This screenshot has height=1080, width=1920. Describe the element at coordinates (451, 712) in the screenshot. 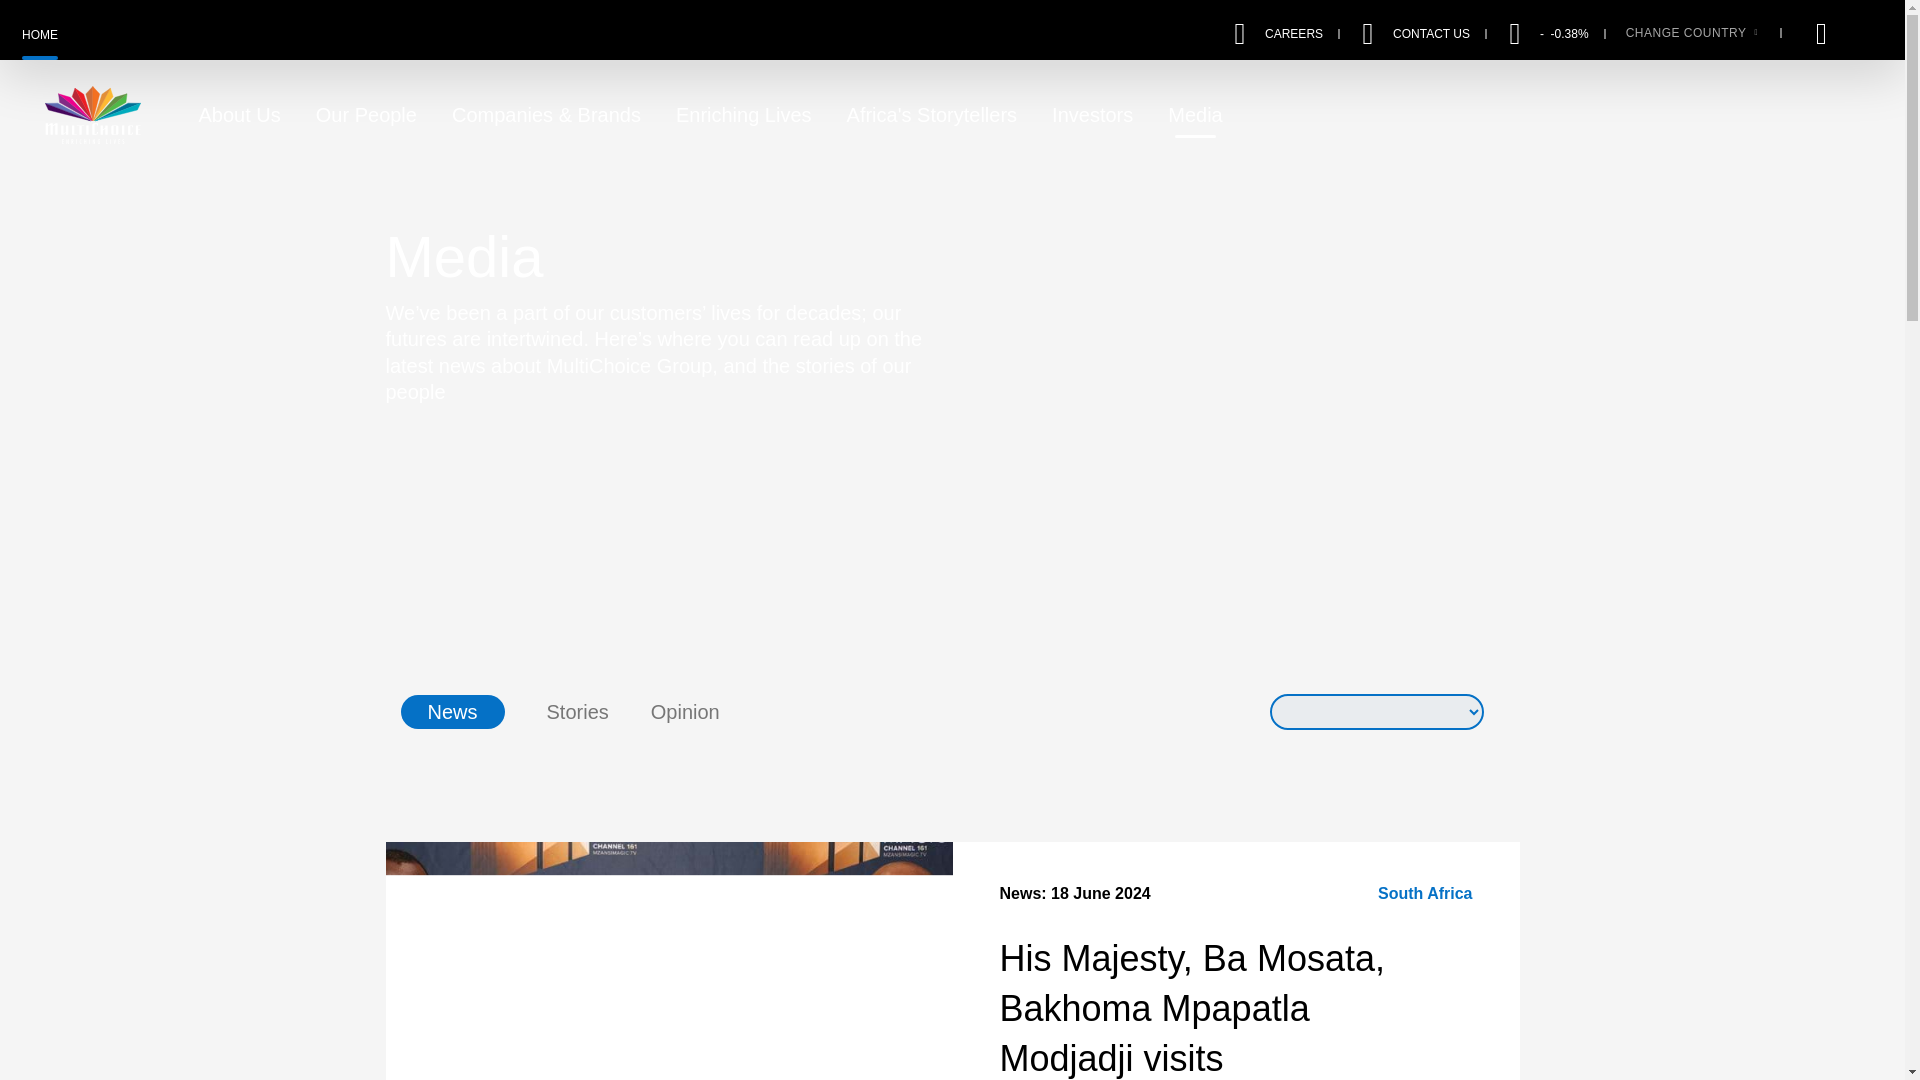

I see `News` at that location.